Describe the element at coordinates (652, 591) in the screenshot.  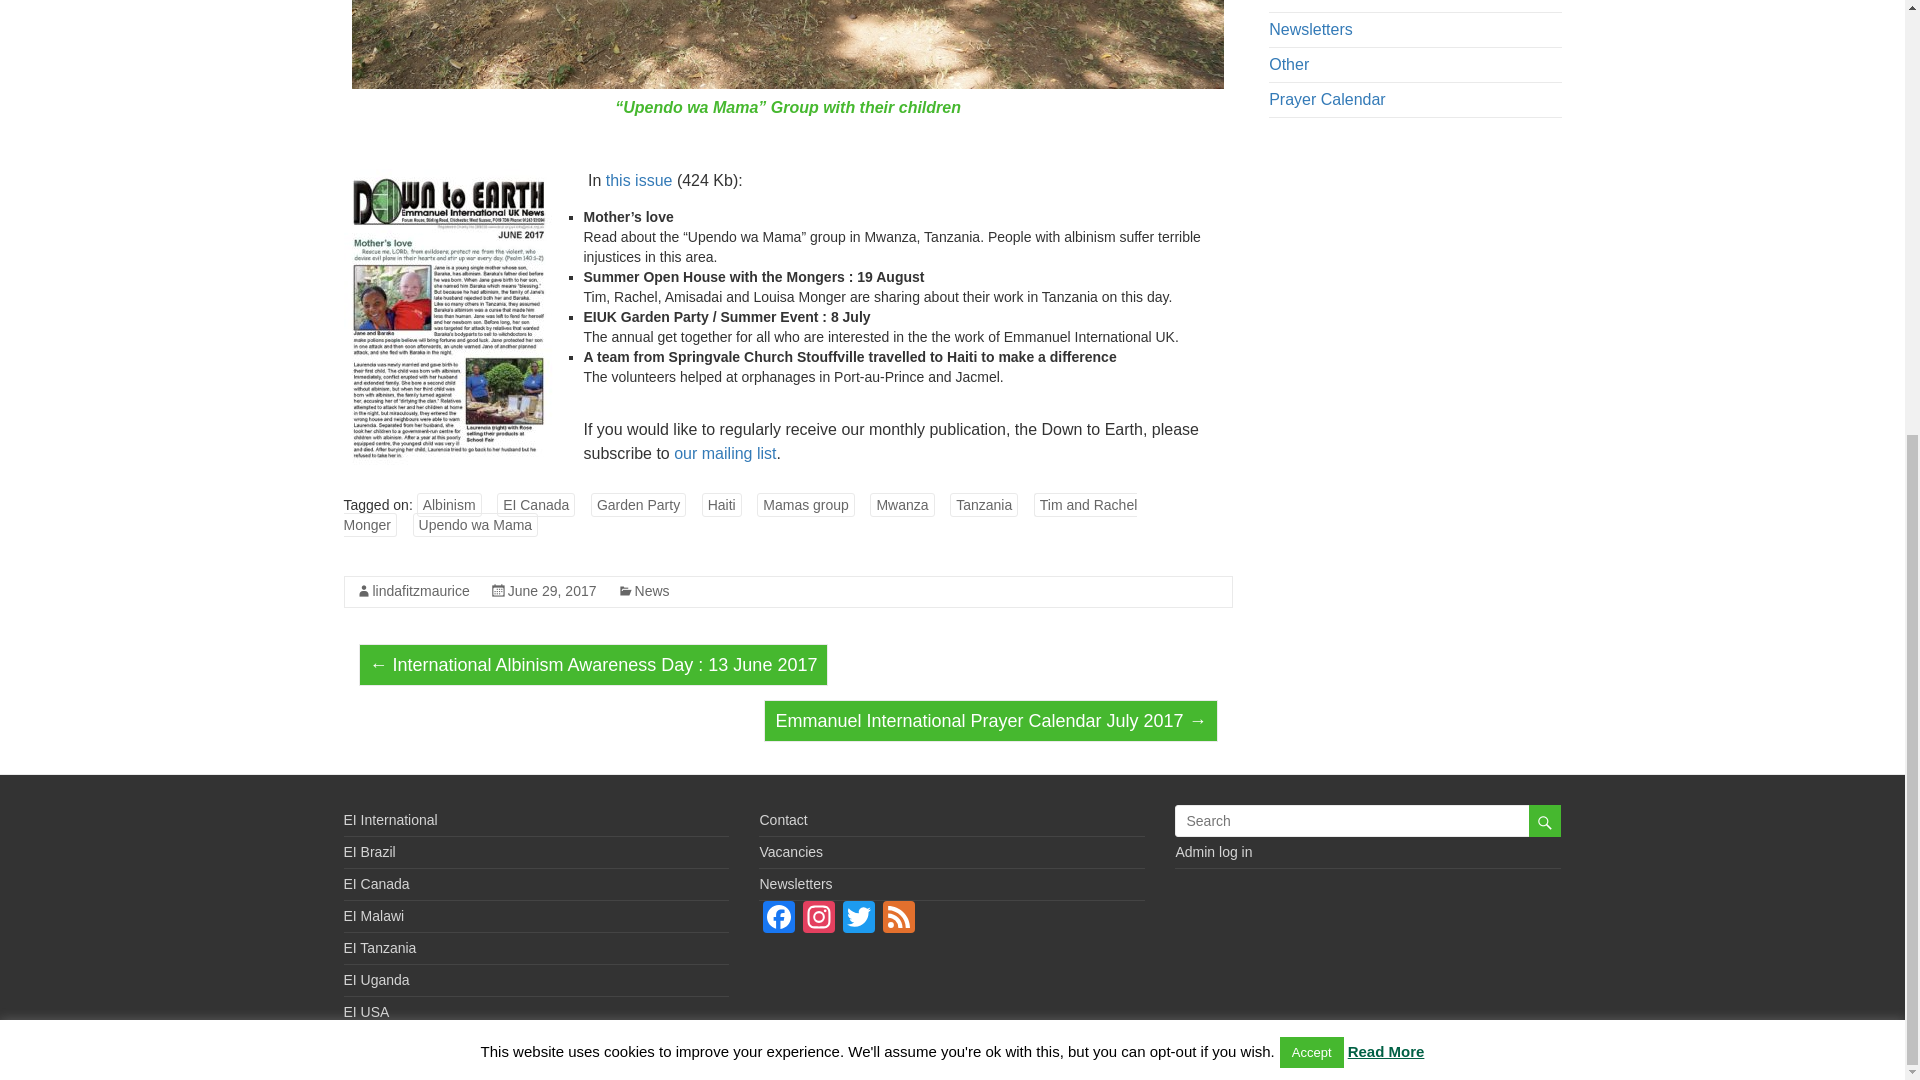
I see `News` at that location.